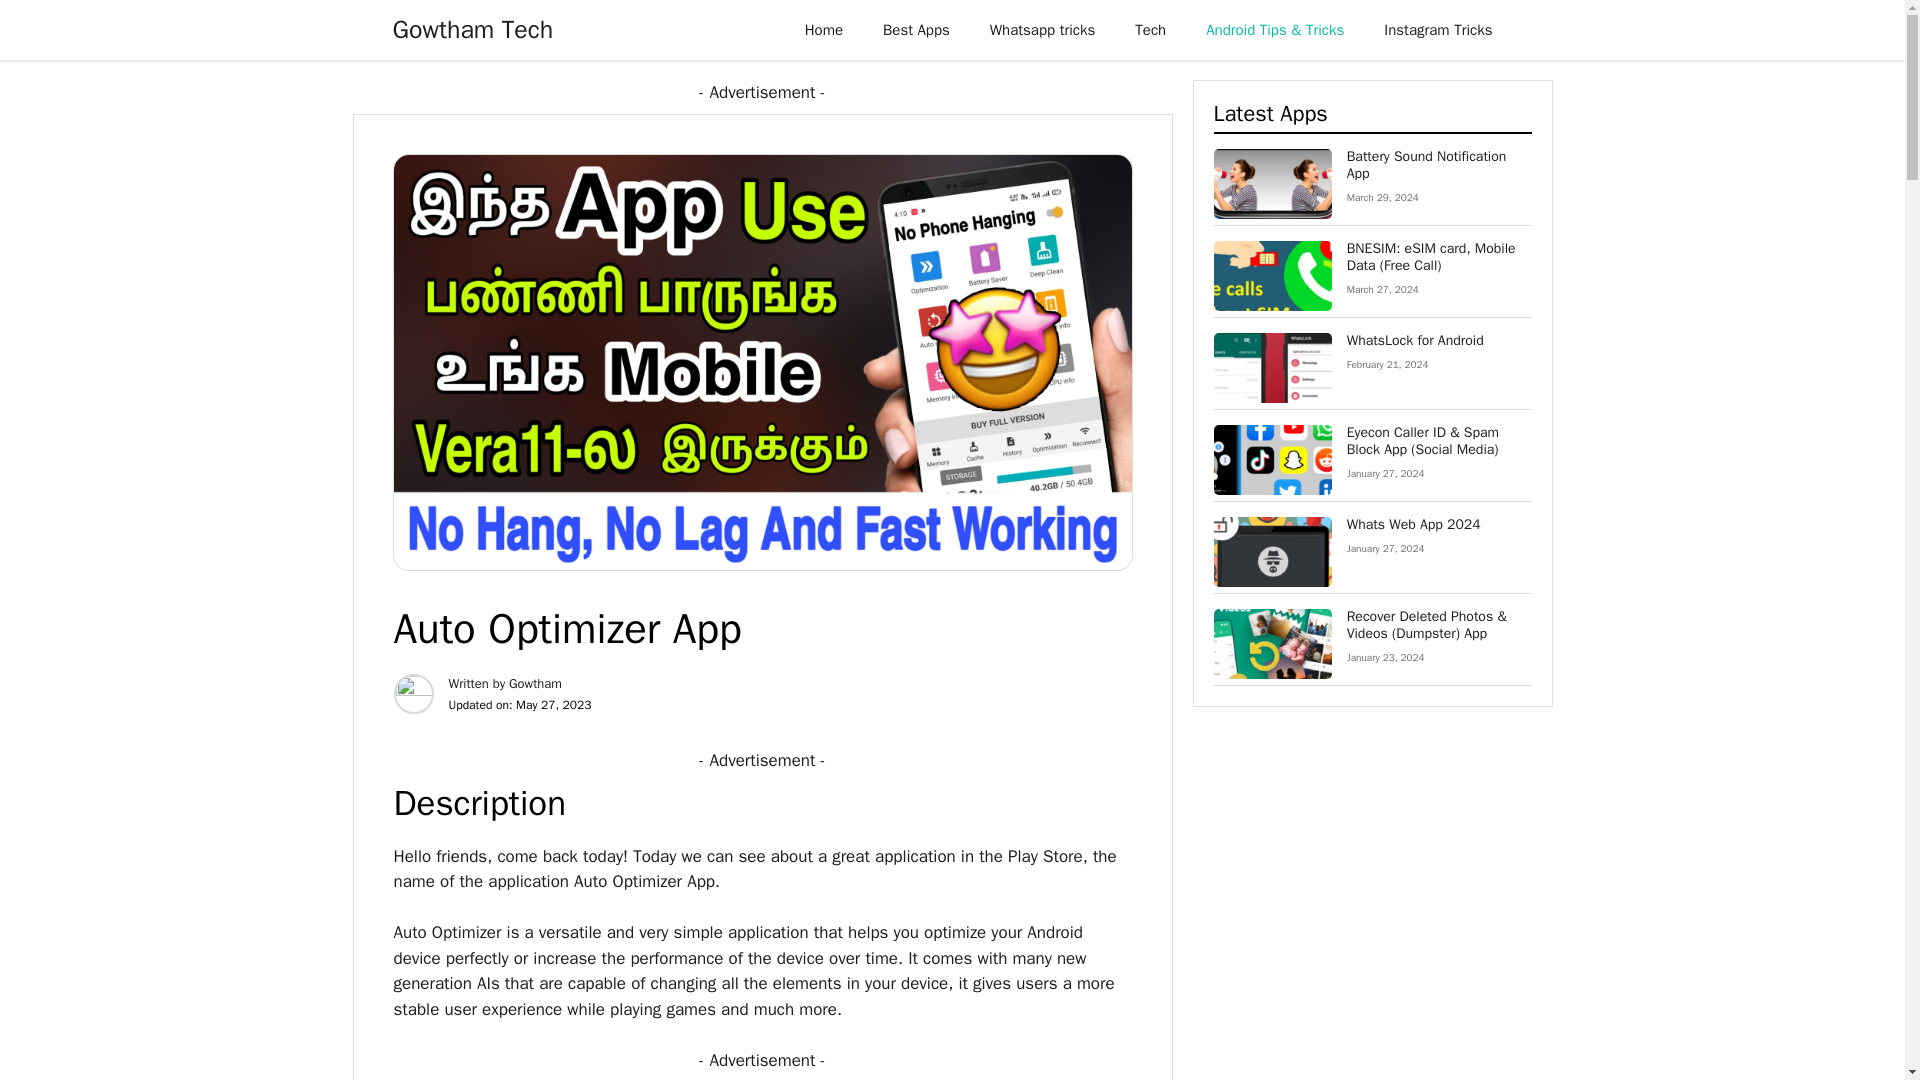 This screenshot has width=1920, height=1080. Describe the element at coordinates (535, 684) in the screenshot. I see `Gowtham` at that location.